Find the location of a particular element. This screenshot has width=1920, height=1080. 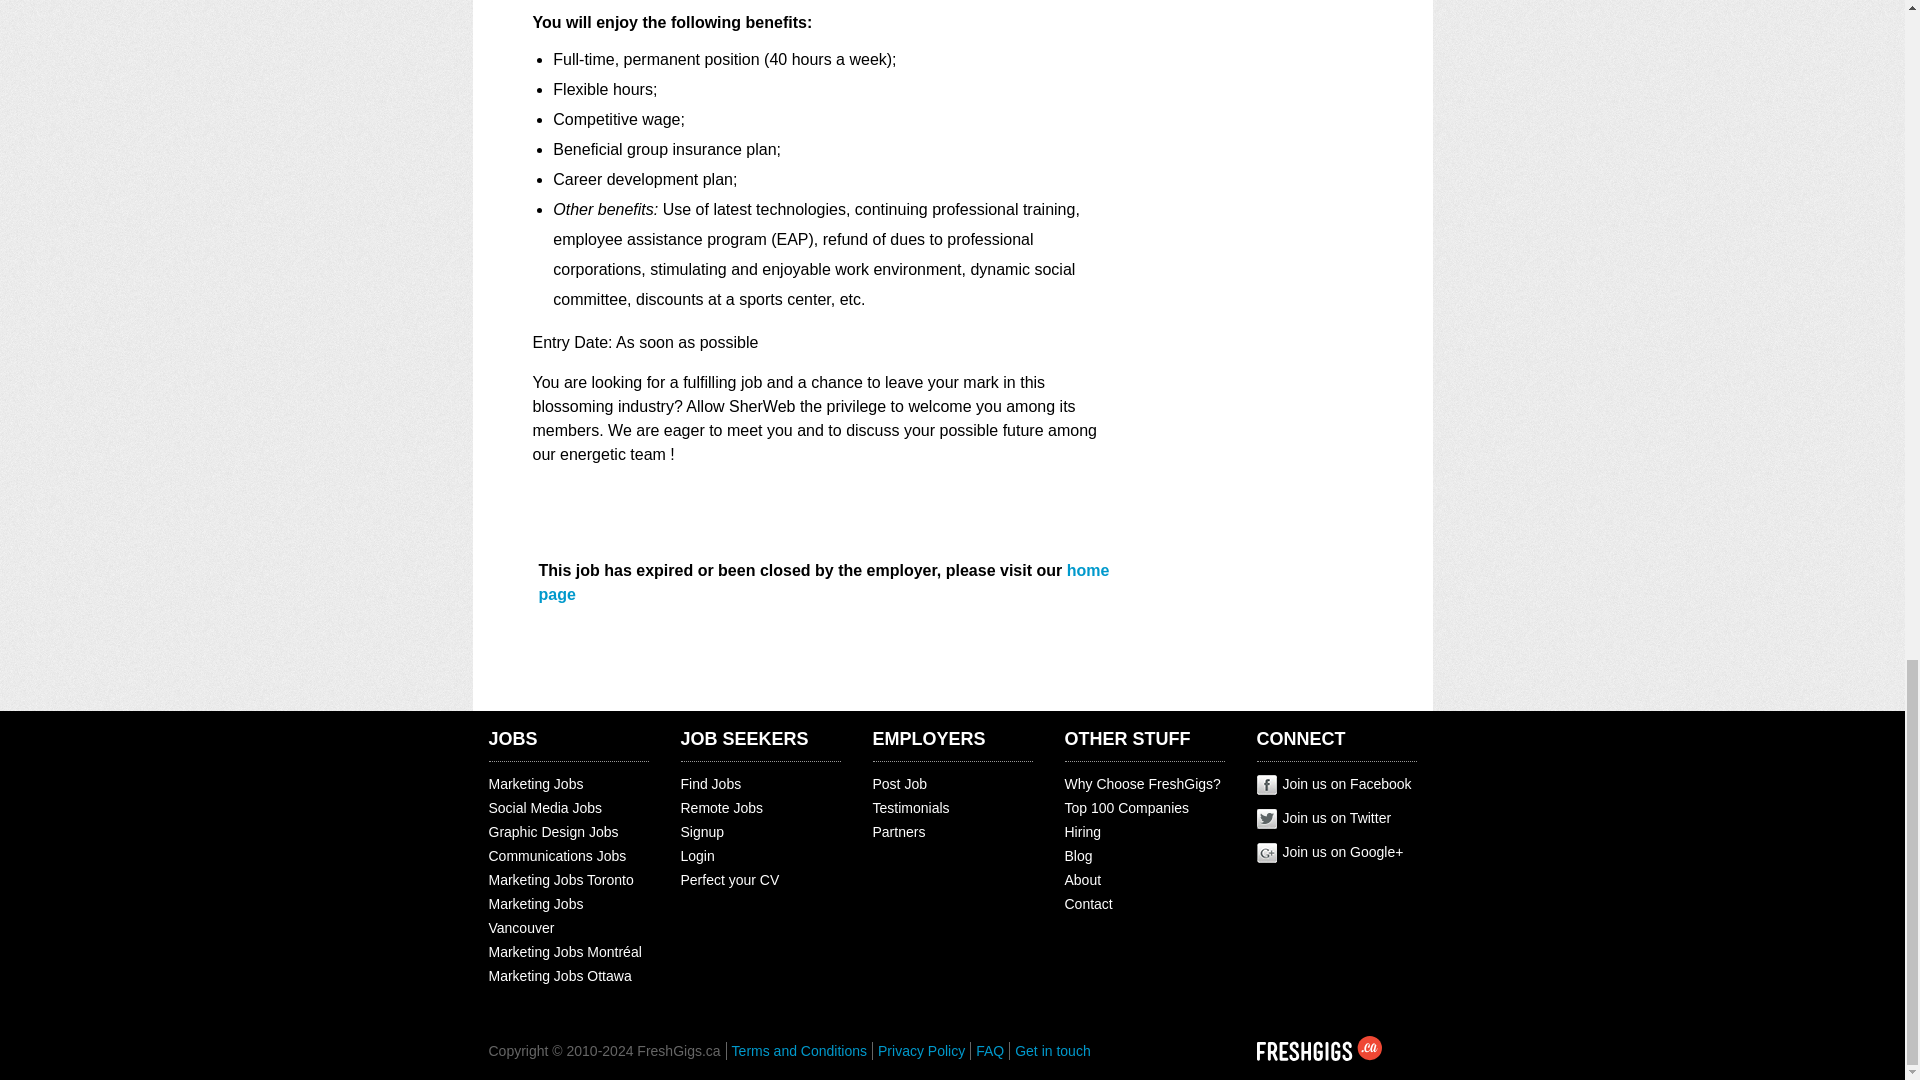

Find Jobs is located at coordinates (710, 784).